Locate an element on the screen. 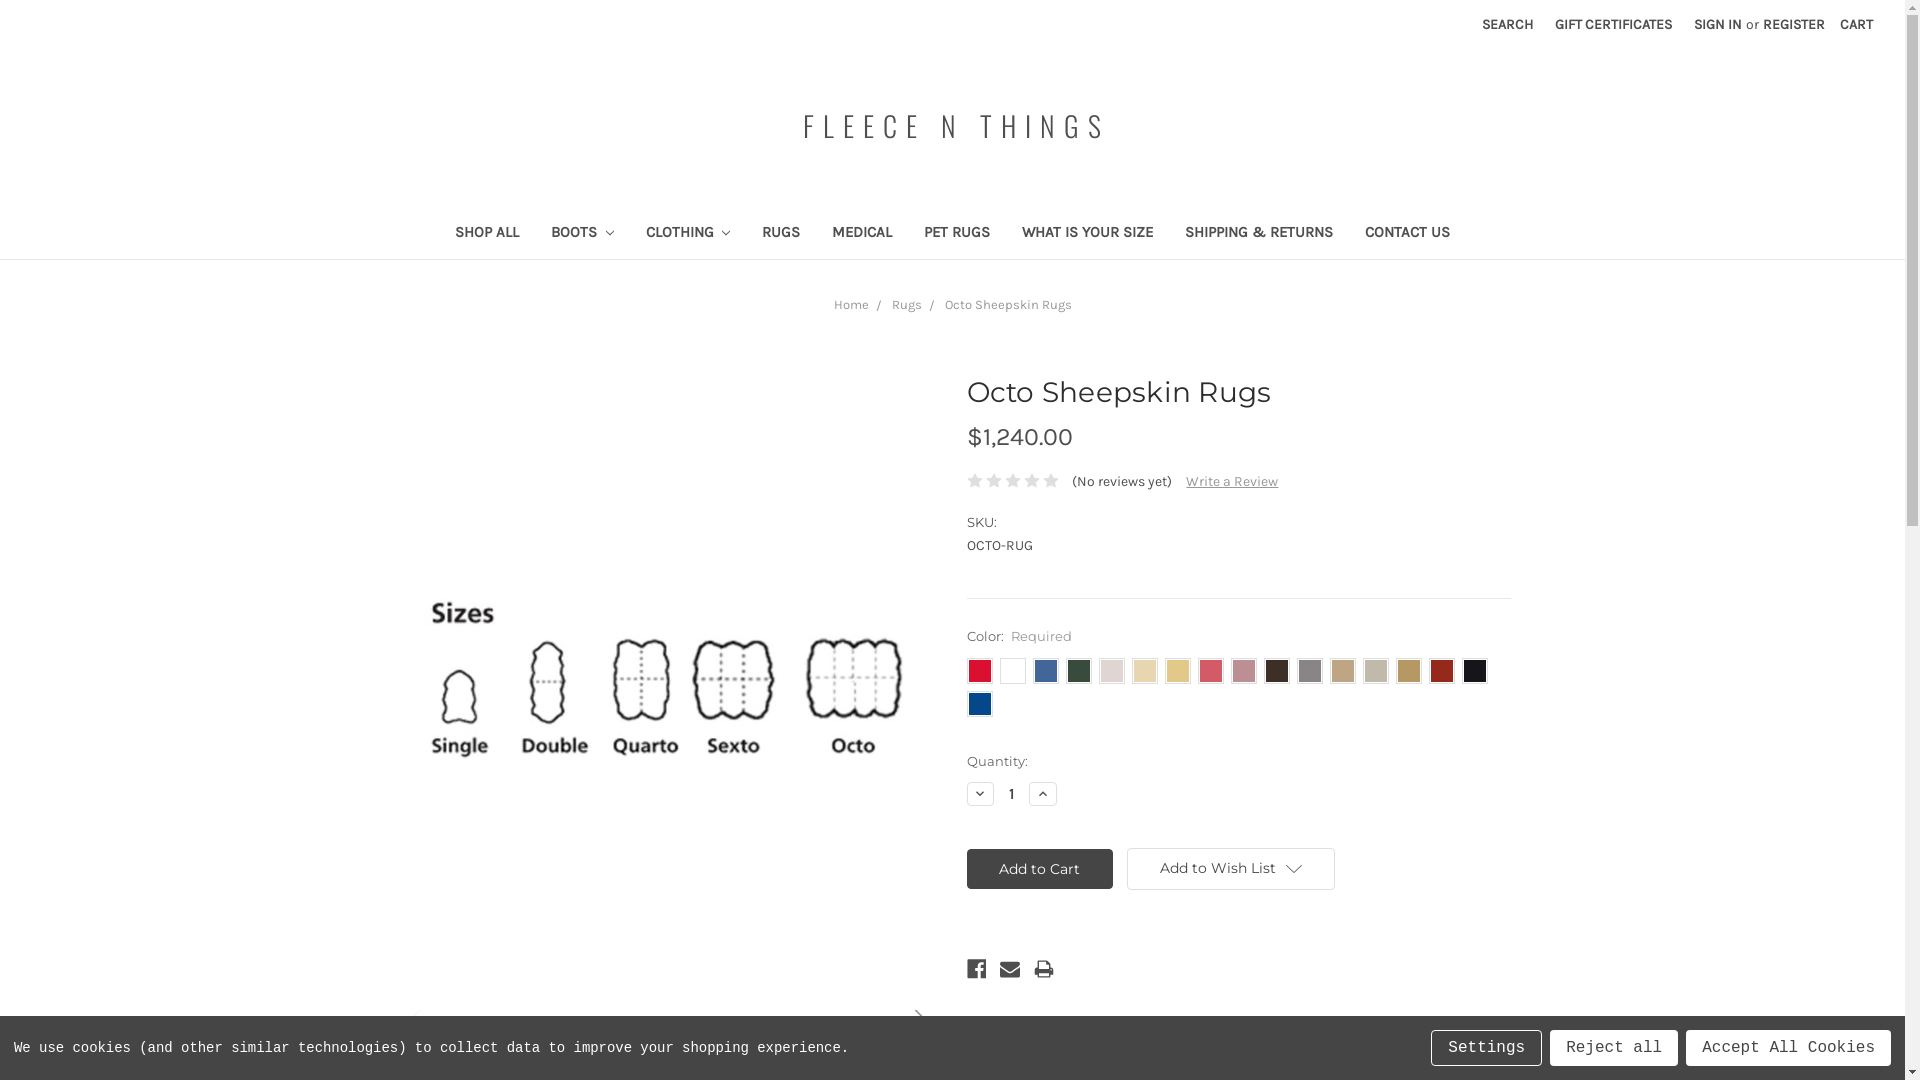 The width and height of the screenshot is (1920, 1080). Alaska Blue is located at coordinates (979, 704).